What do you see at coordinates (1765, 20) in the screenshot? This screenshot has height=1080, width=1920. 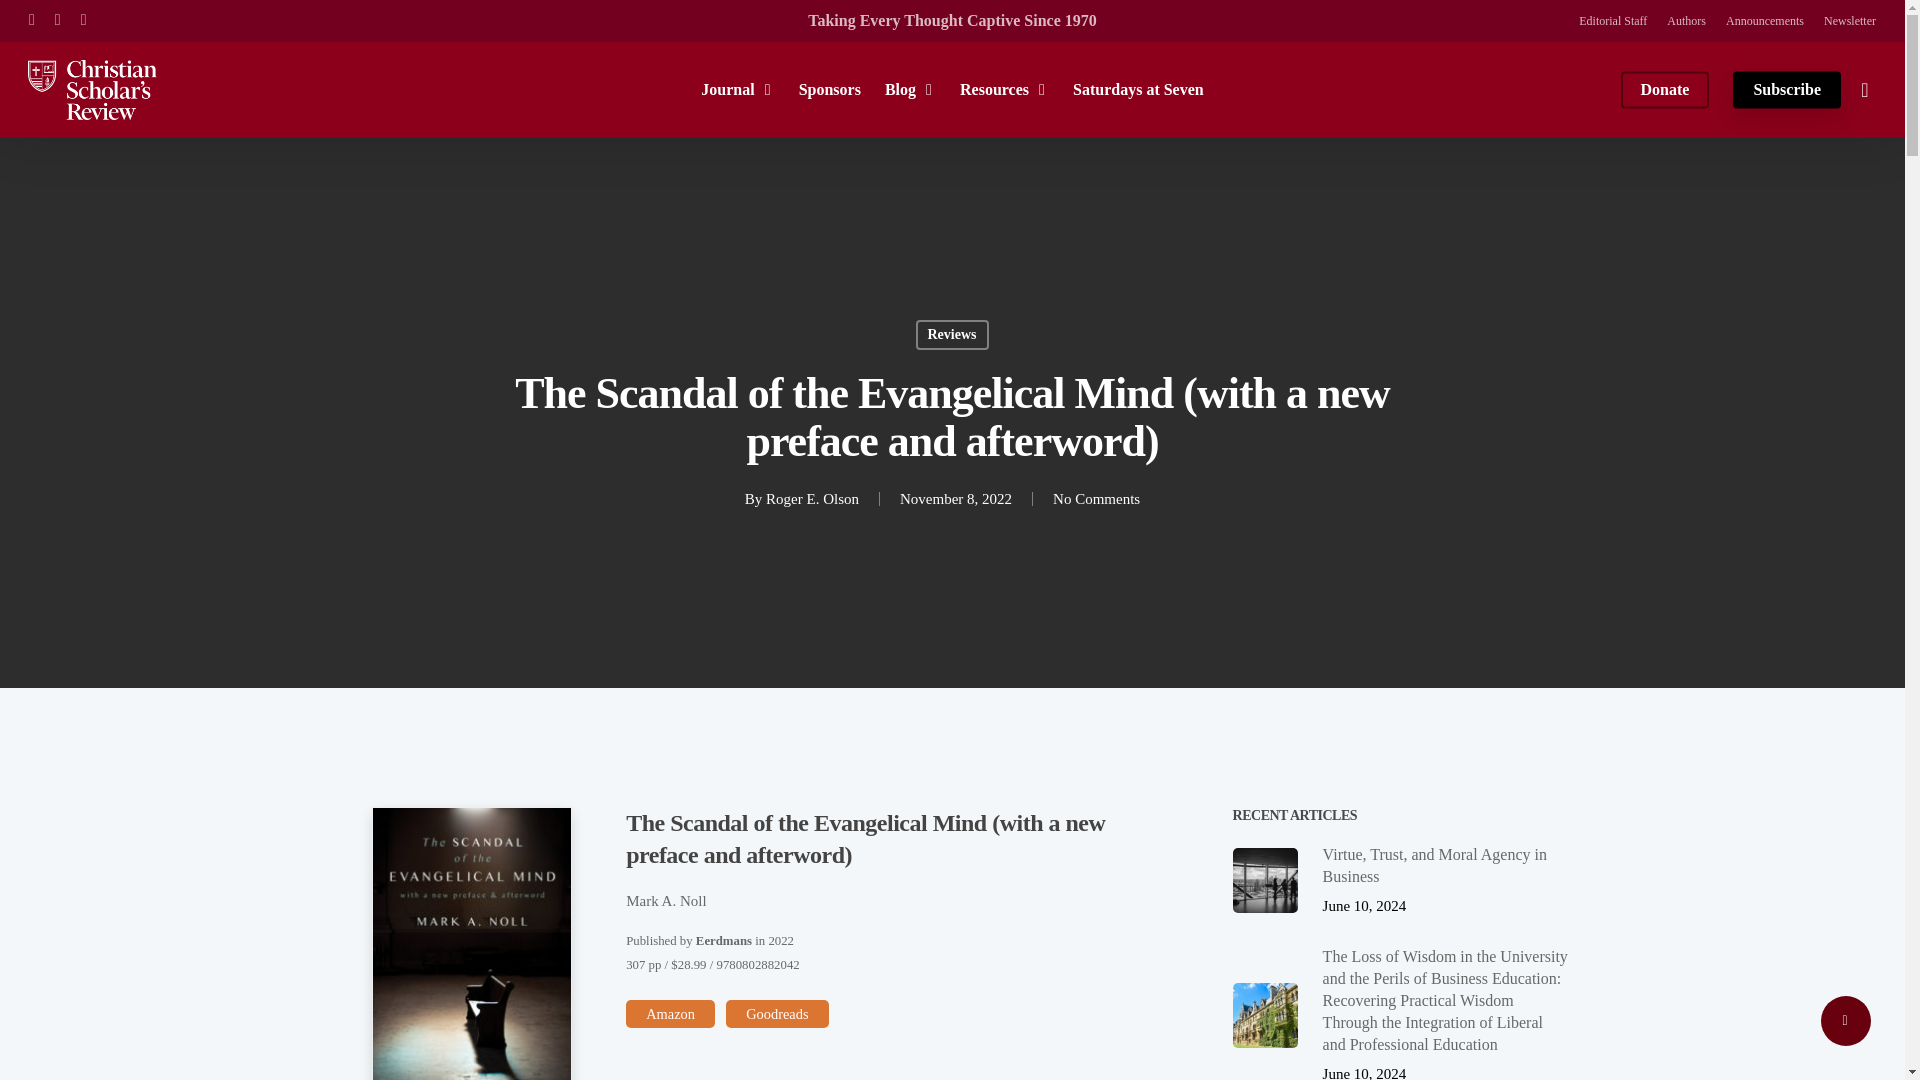 I see `Announcements` at bounding box center [1765, 20].